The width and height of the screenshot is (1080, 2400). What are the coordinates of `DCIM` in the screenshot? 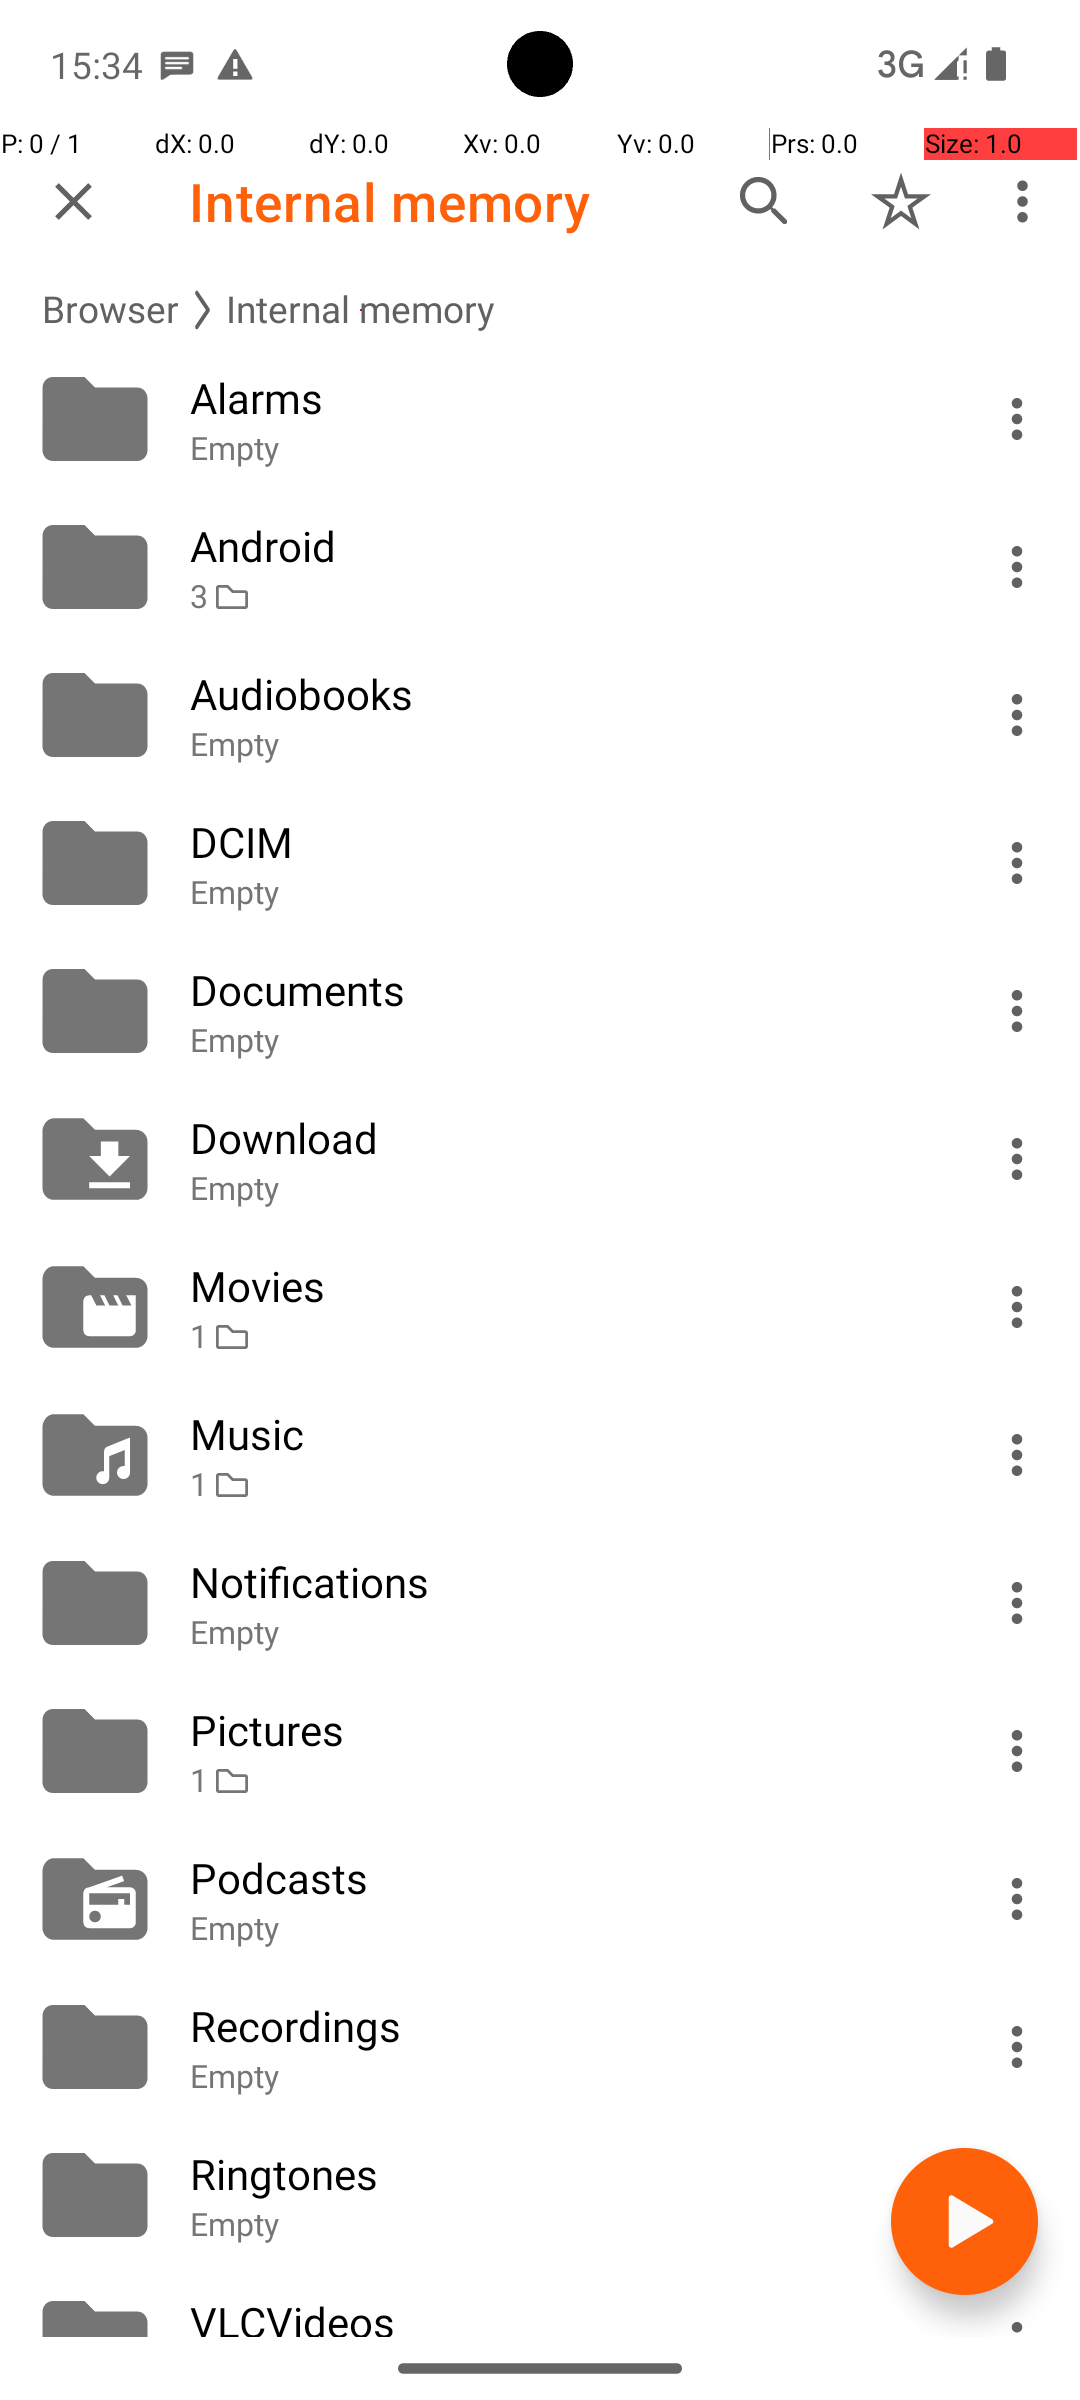 It's located at (562, 842).